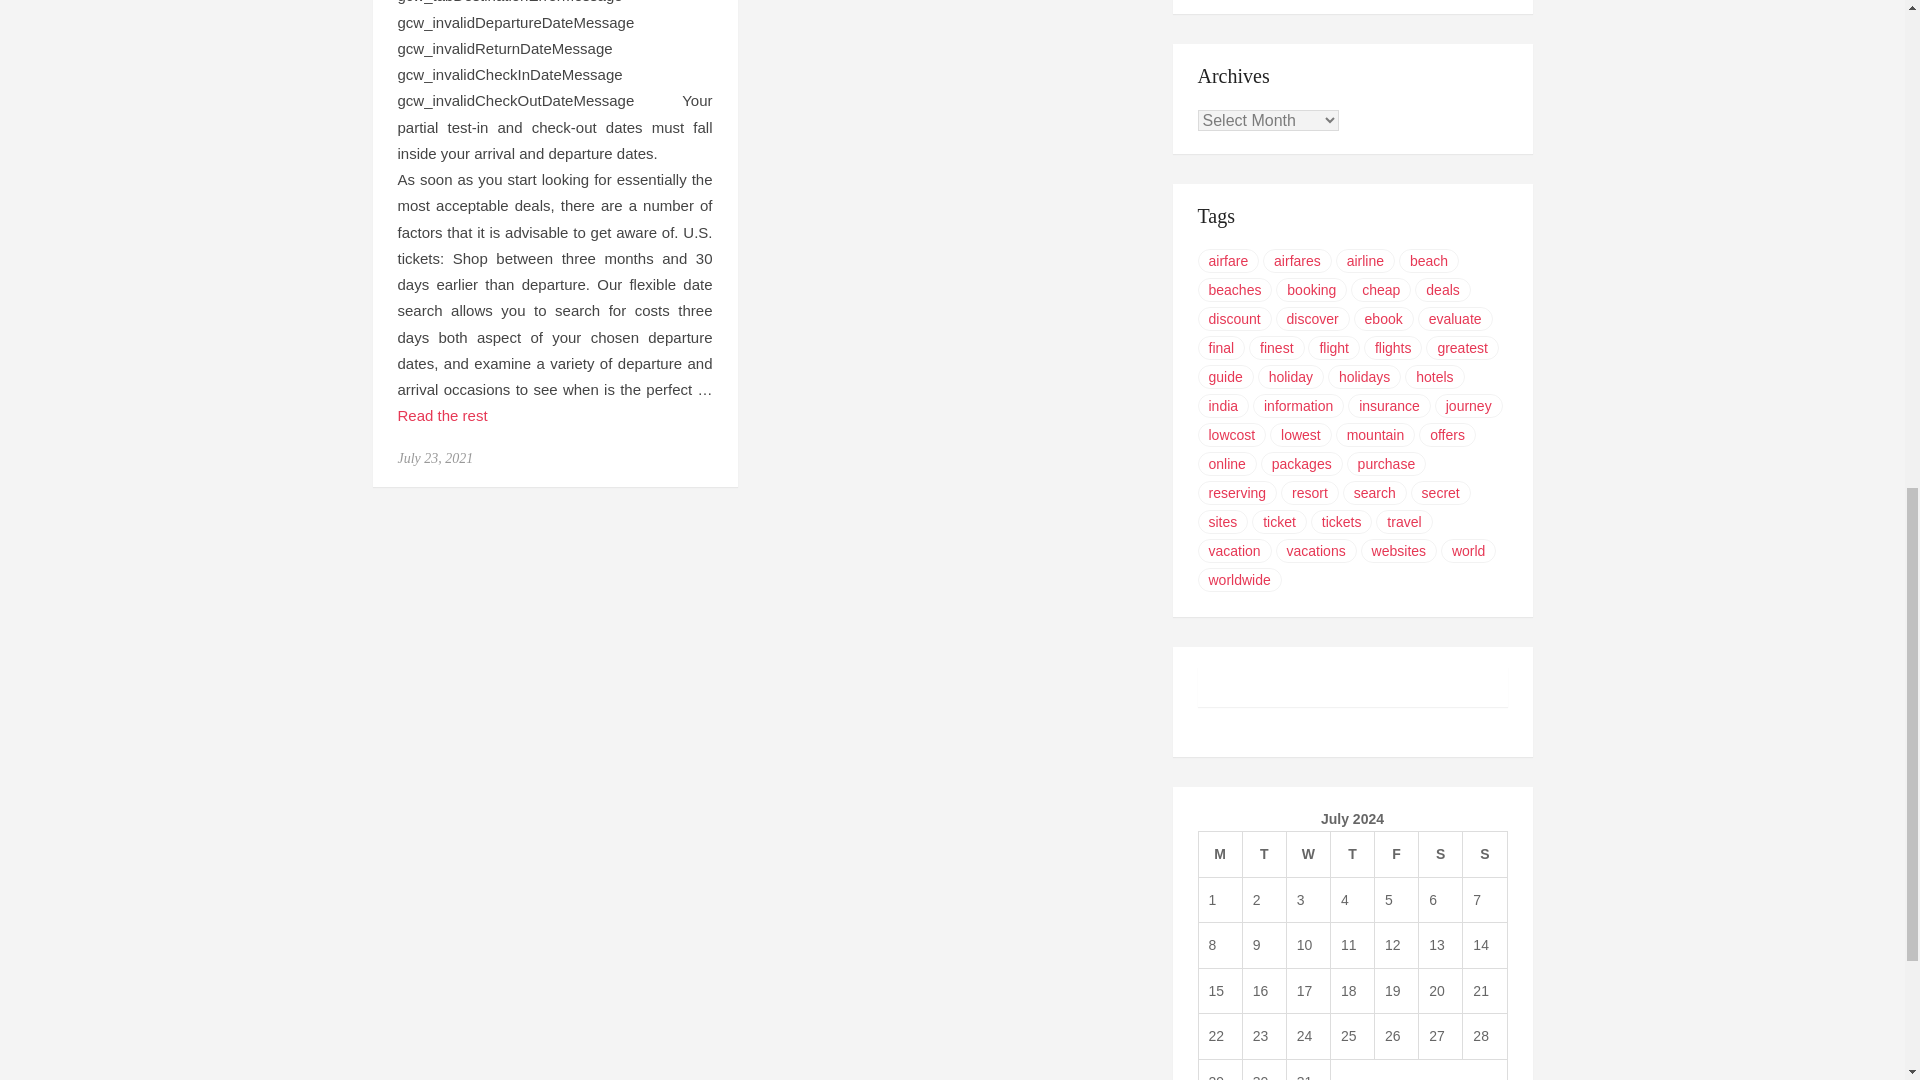 This screenshot has width=1920, height=1080. I want to click on Thursday, so click(1352, 854).